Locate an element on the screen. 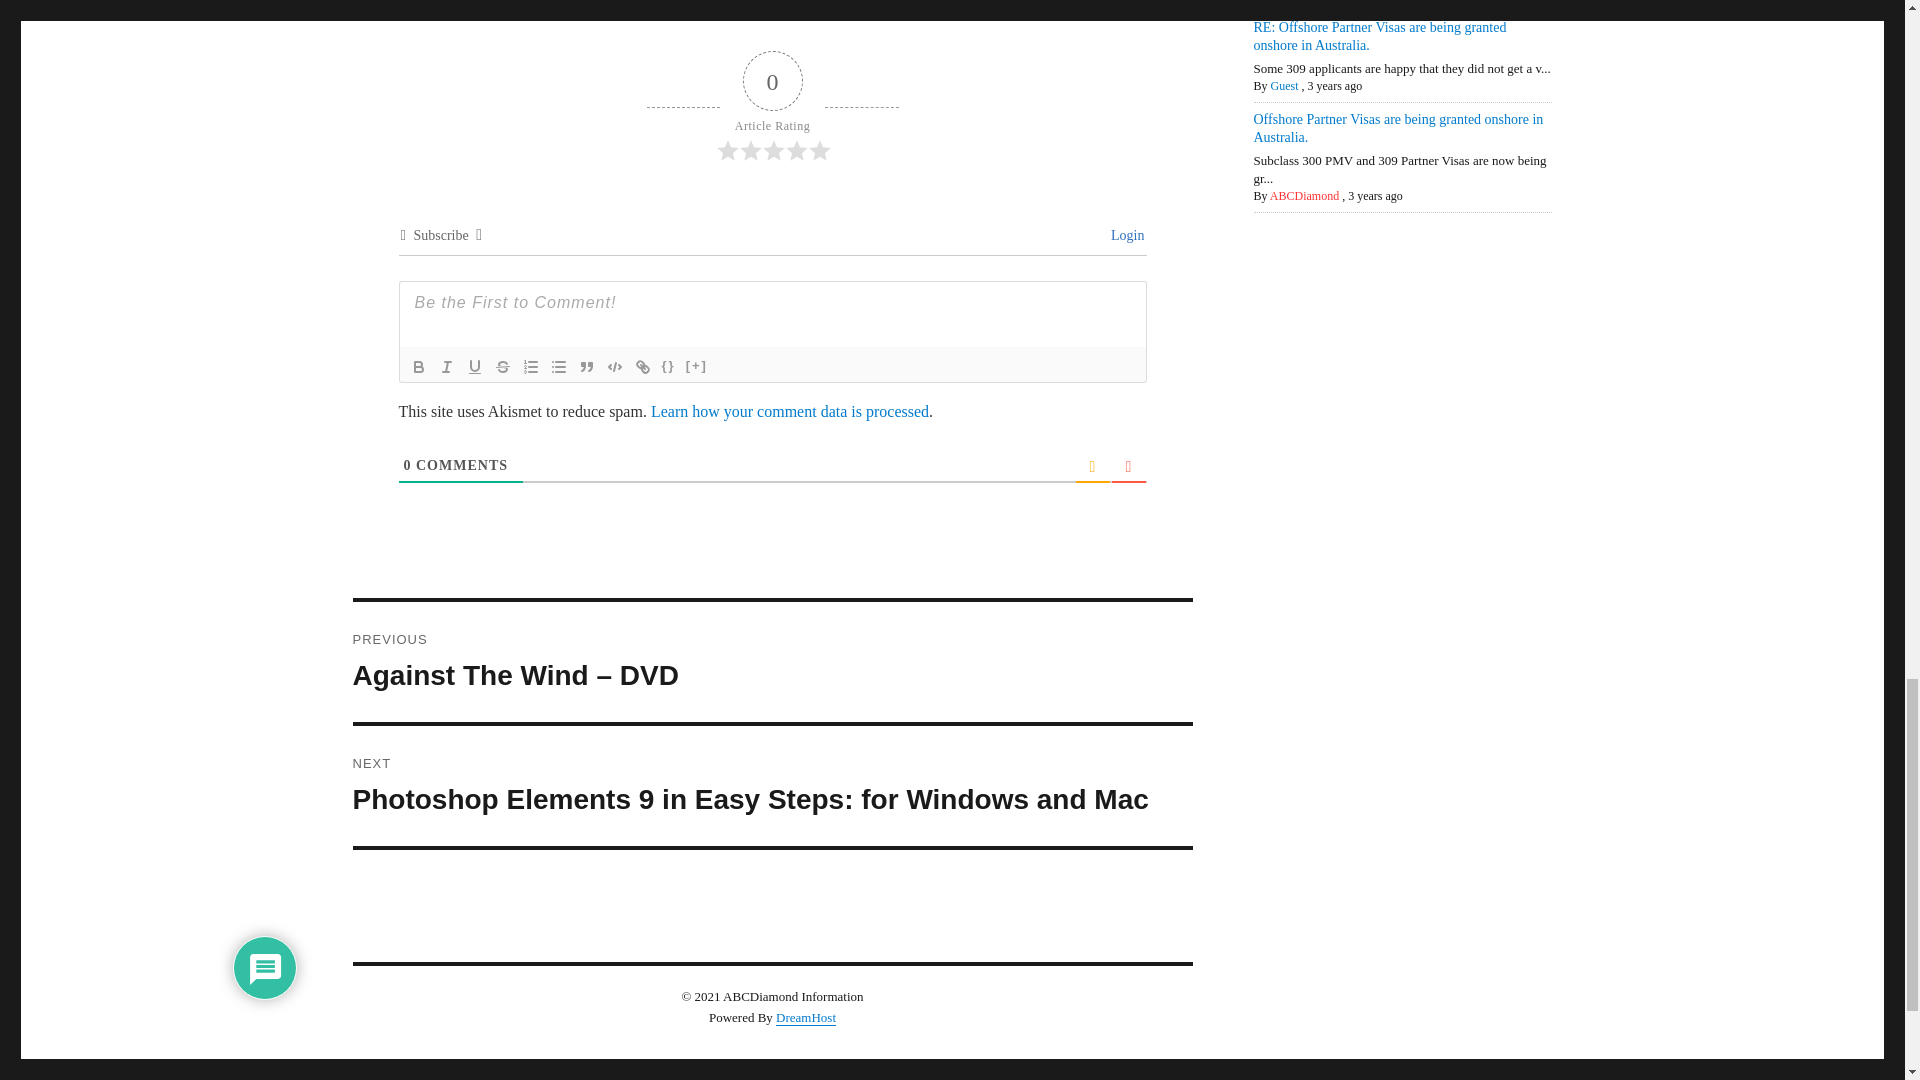  Blockquote is located at coordinates (586, 367).